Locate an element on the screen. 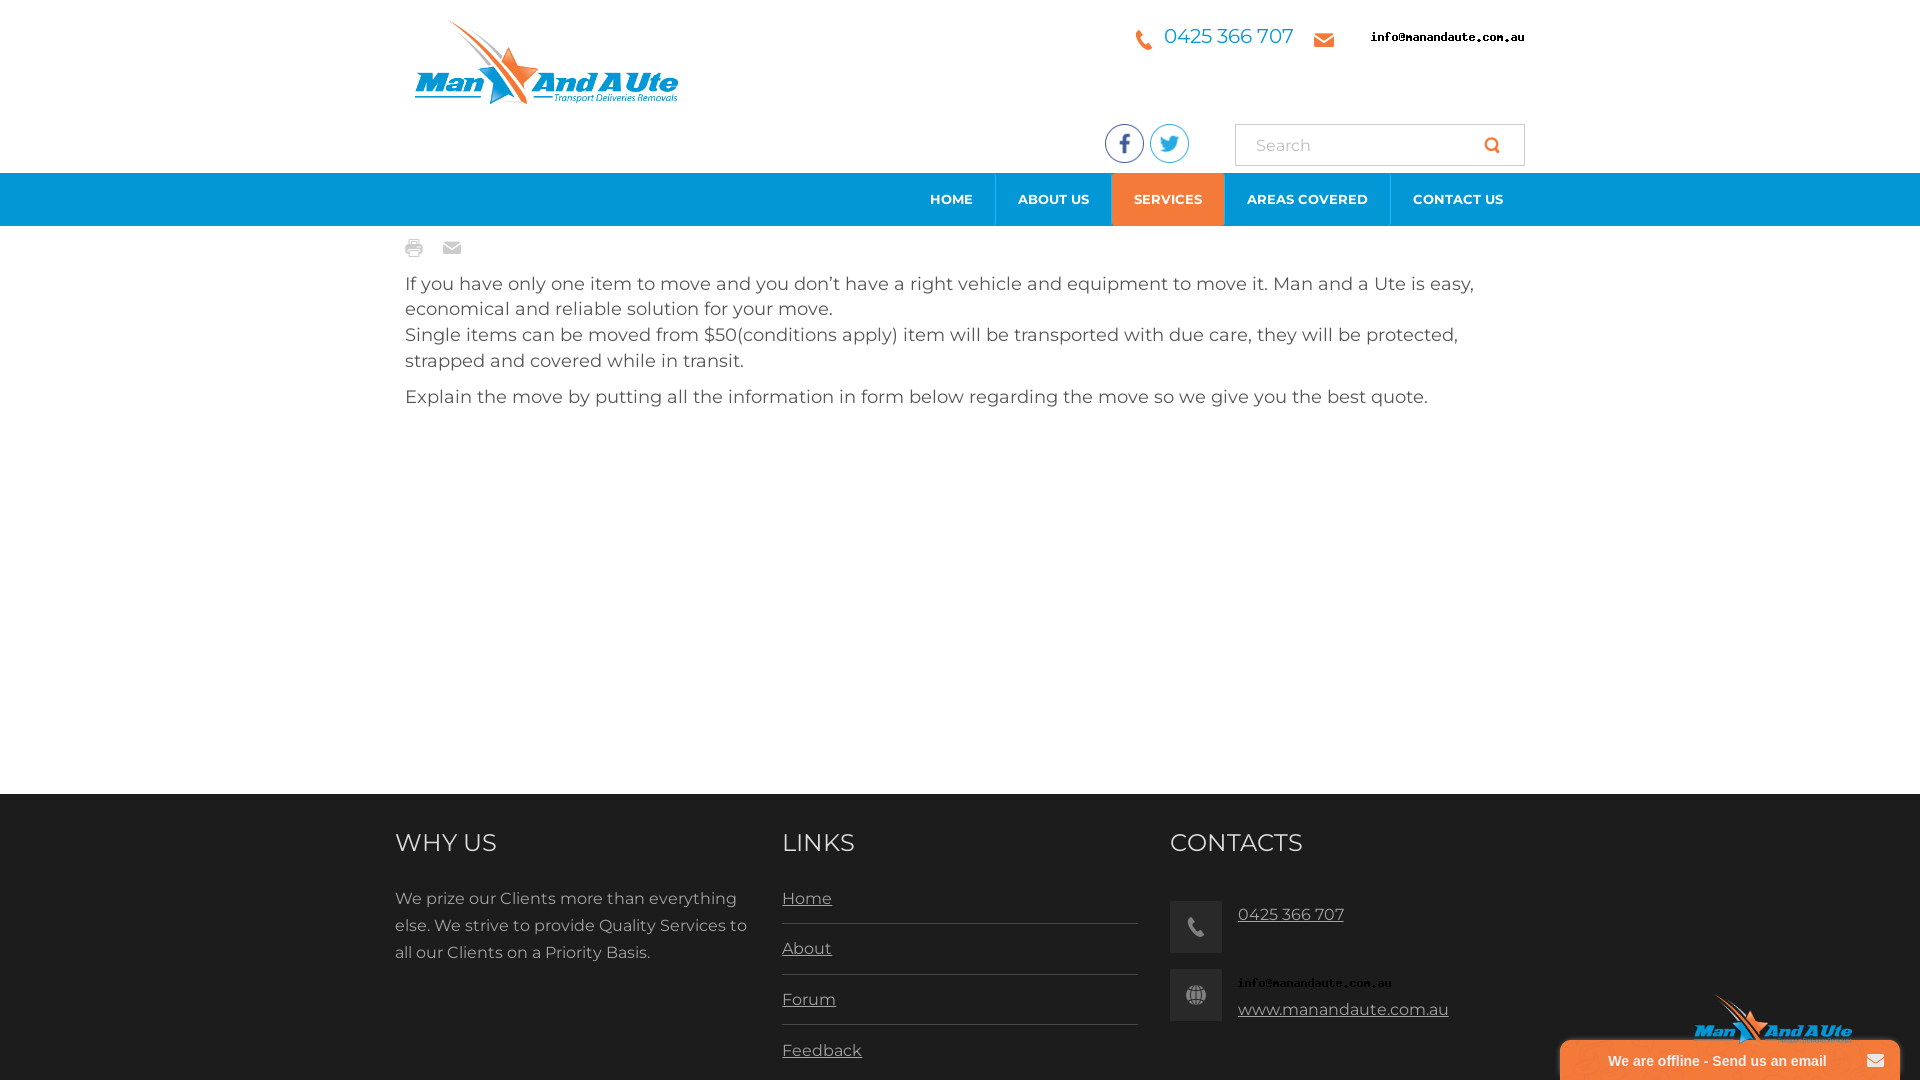  www.manandaute.com.au is located at coordinates (1344, 1010).